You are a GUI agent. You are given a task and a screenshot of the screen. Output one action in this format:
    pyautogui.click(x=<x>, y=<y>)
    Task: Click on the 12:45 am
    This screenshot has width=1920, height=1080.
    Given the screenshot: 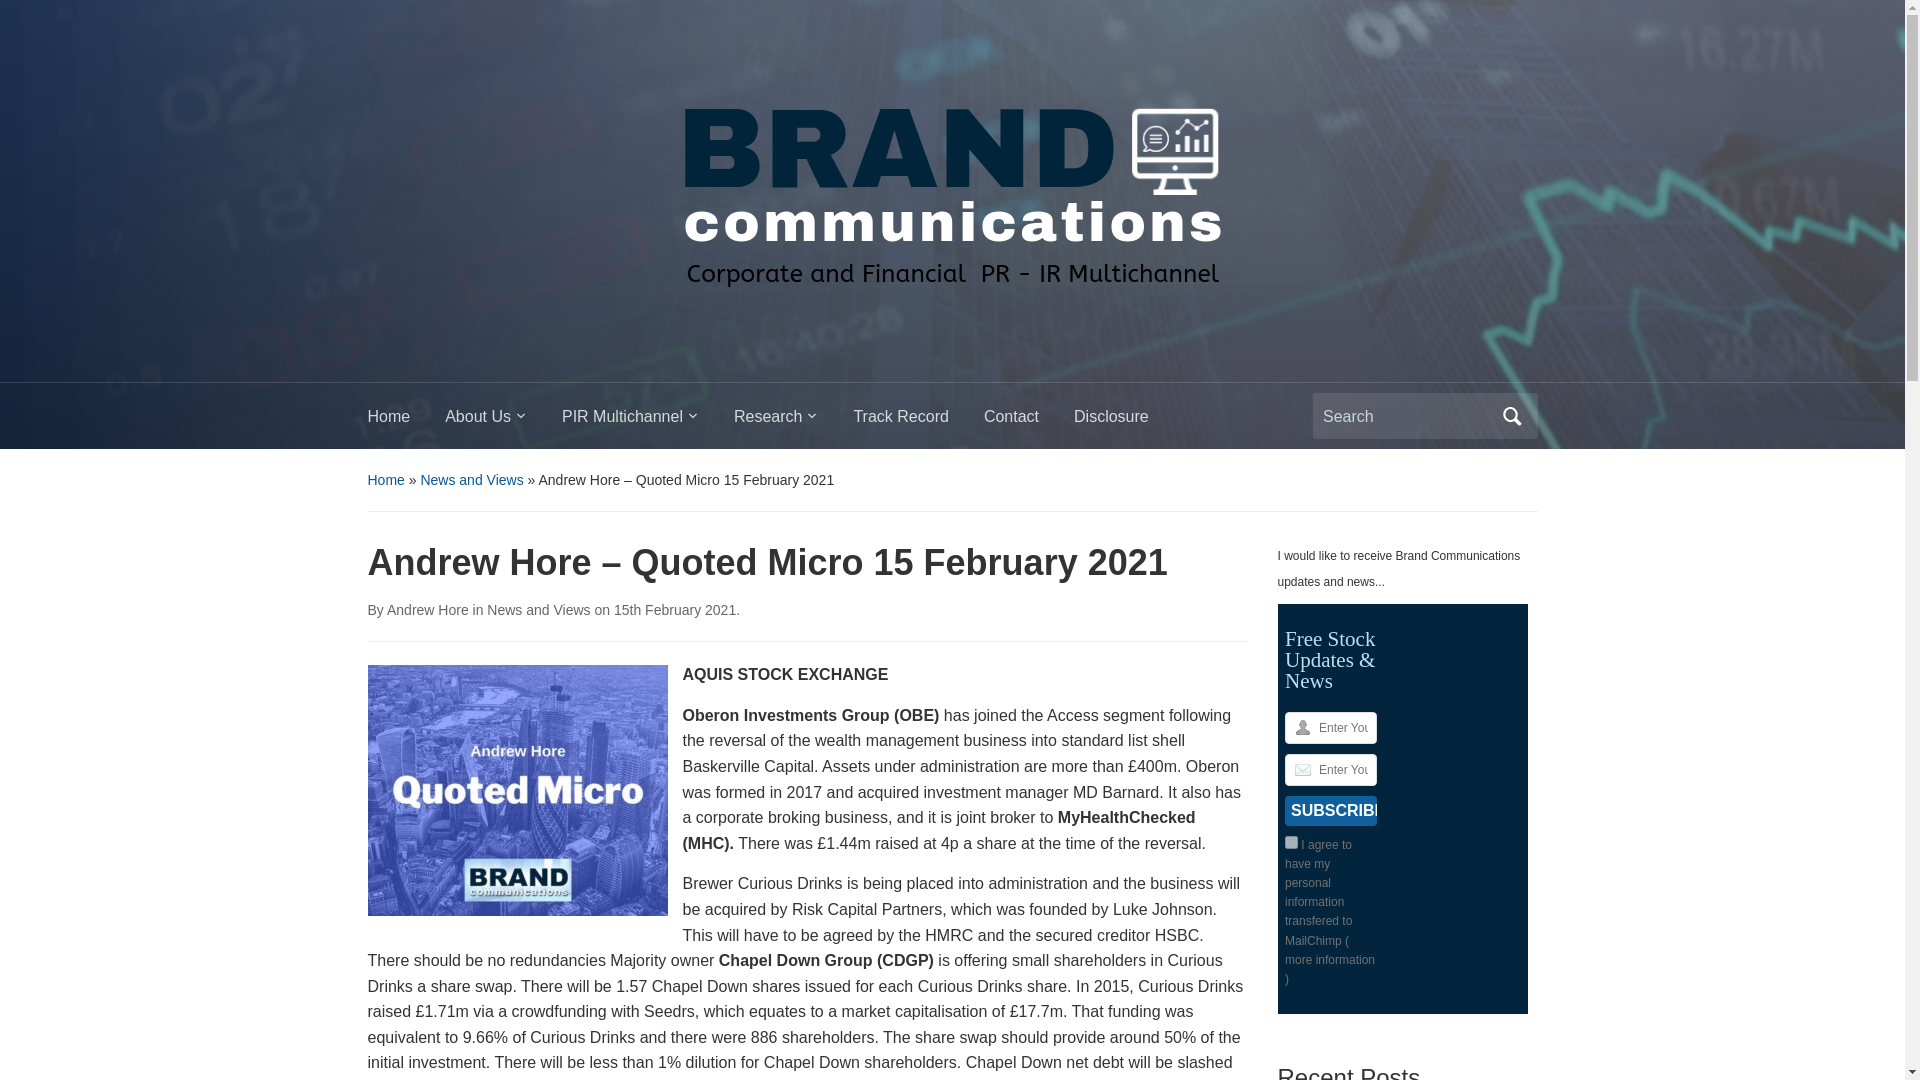 What is the action you would take?
    pyautogui.click(x=674, y=609)
    